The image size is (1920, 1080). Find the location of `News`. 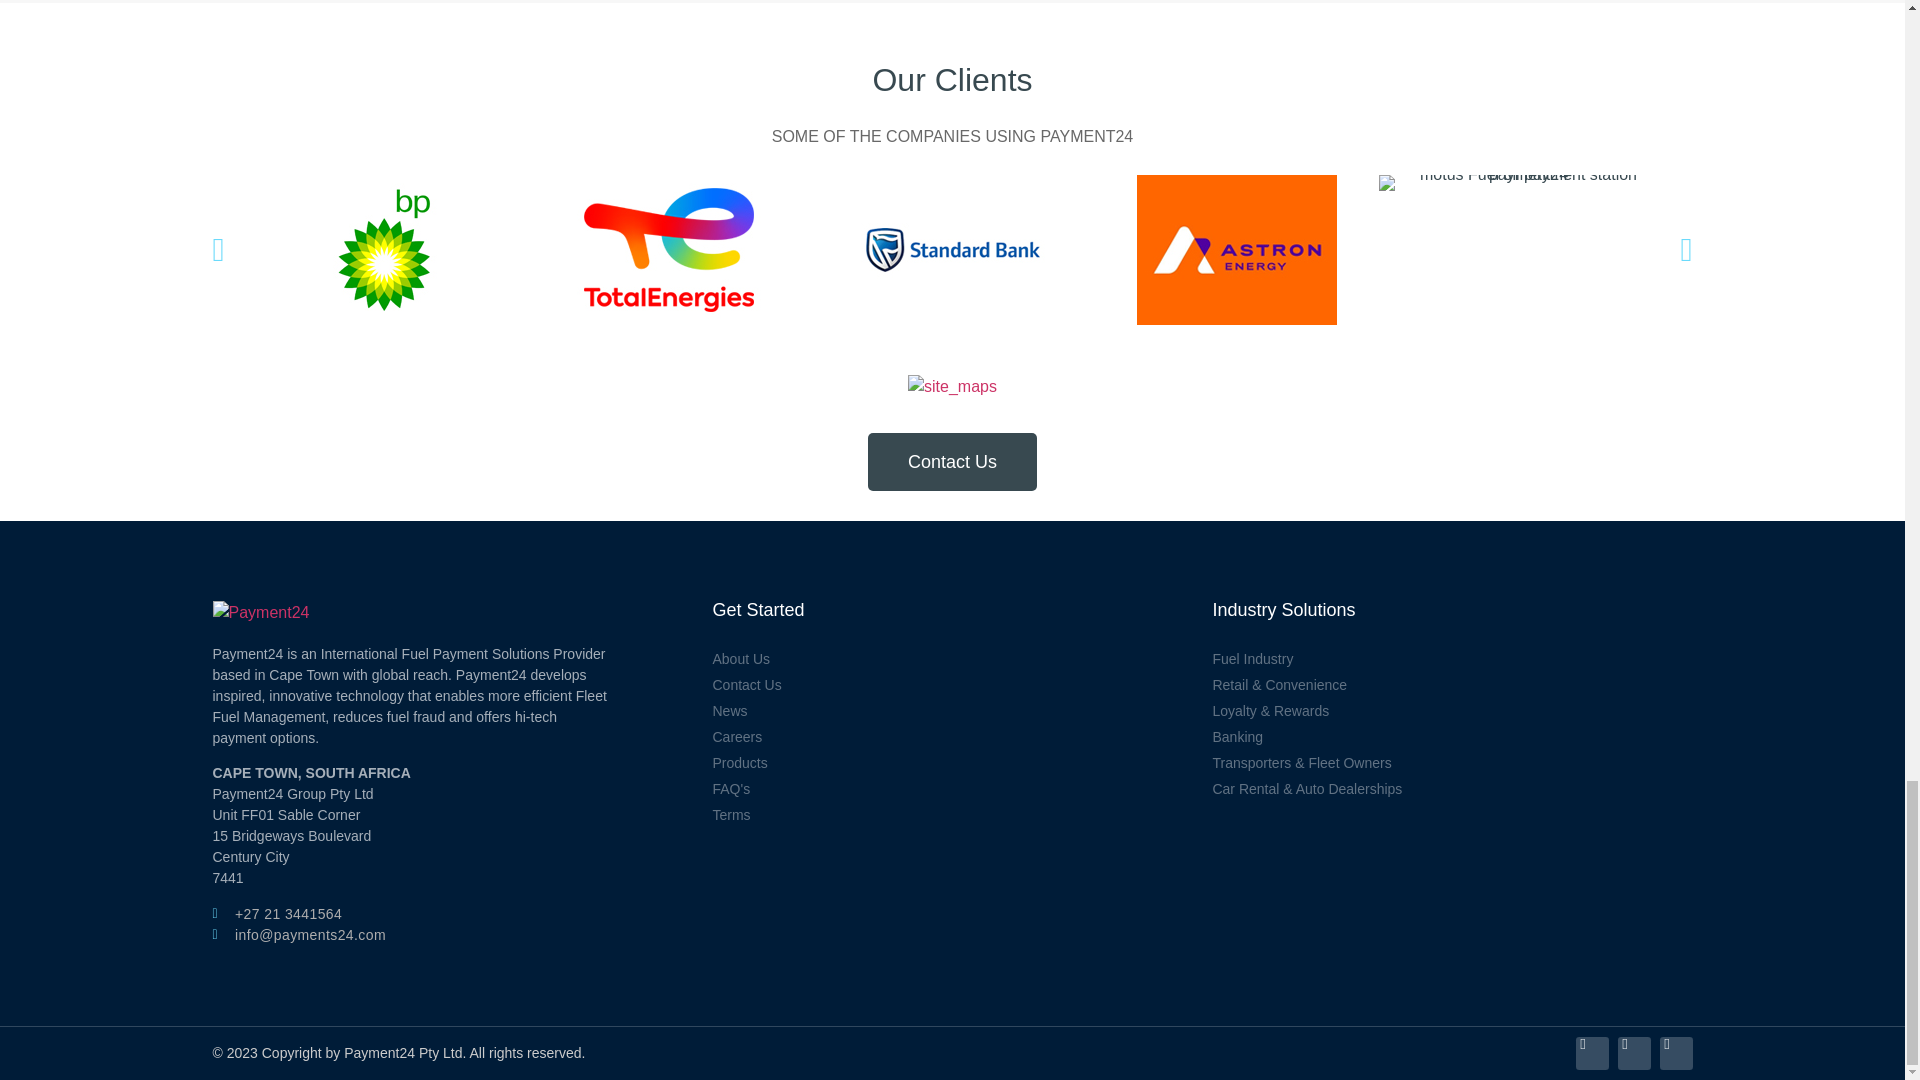

News is located at coordinates (952, 711).